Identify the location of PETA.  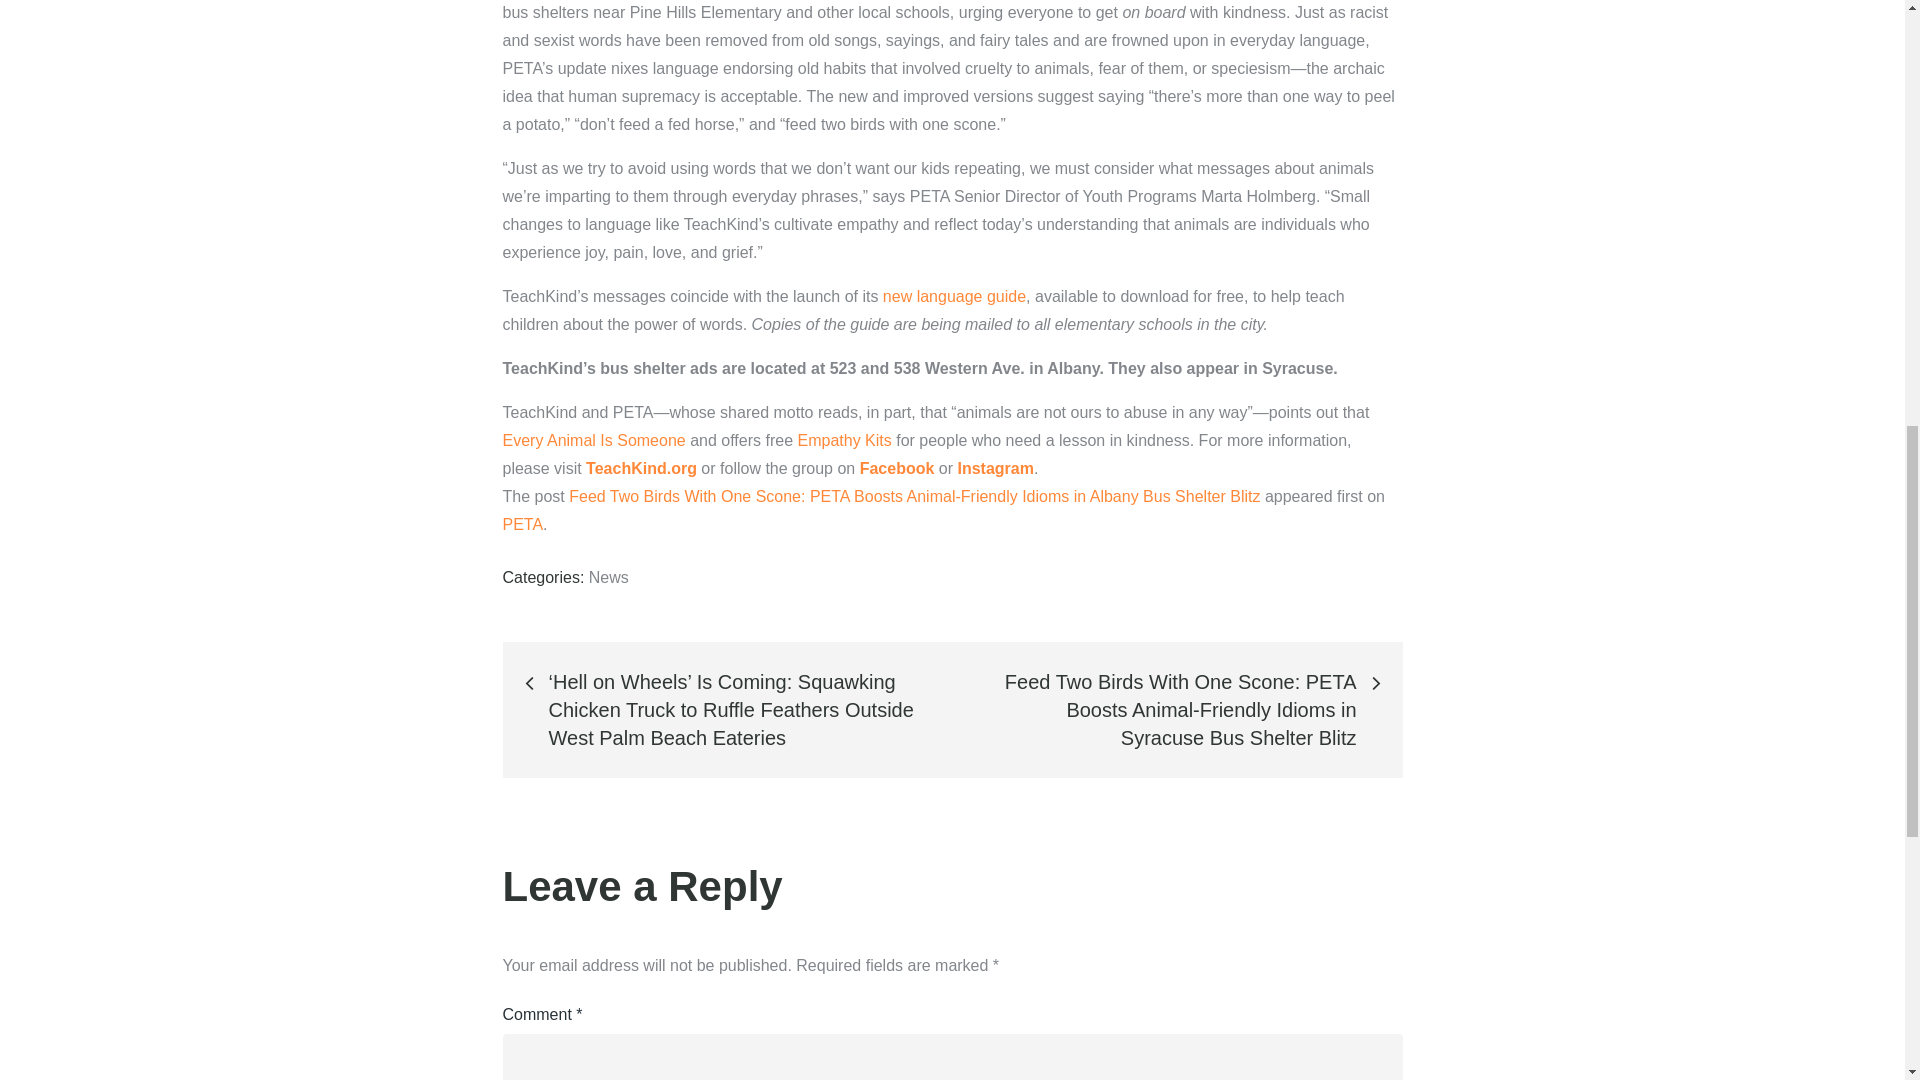
(522, 524).